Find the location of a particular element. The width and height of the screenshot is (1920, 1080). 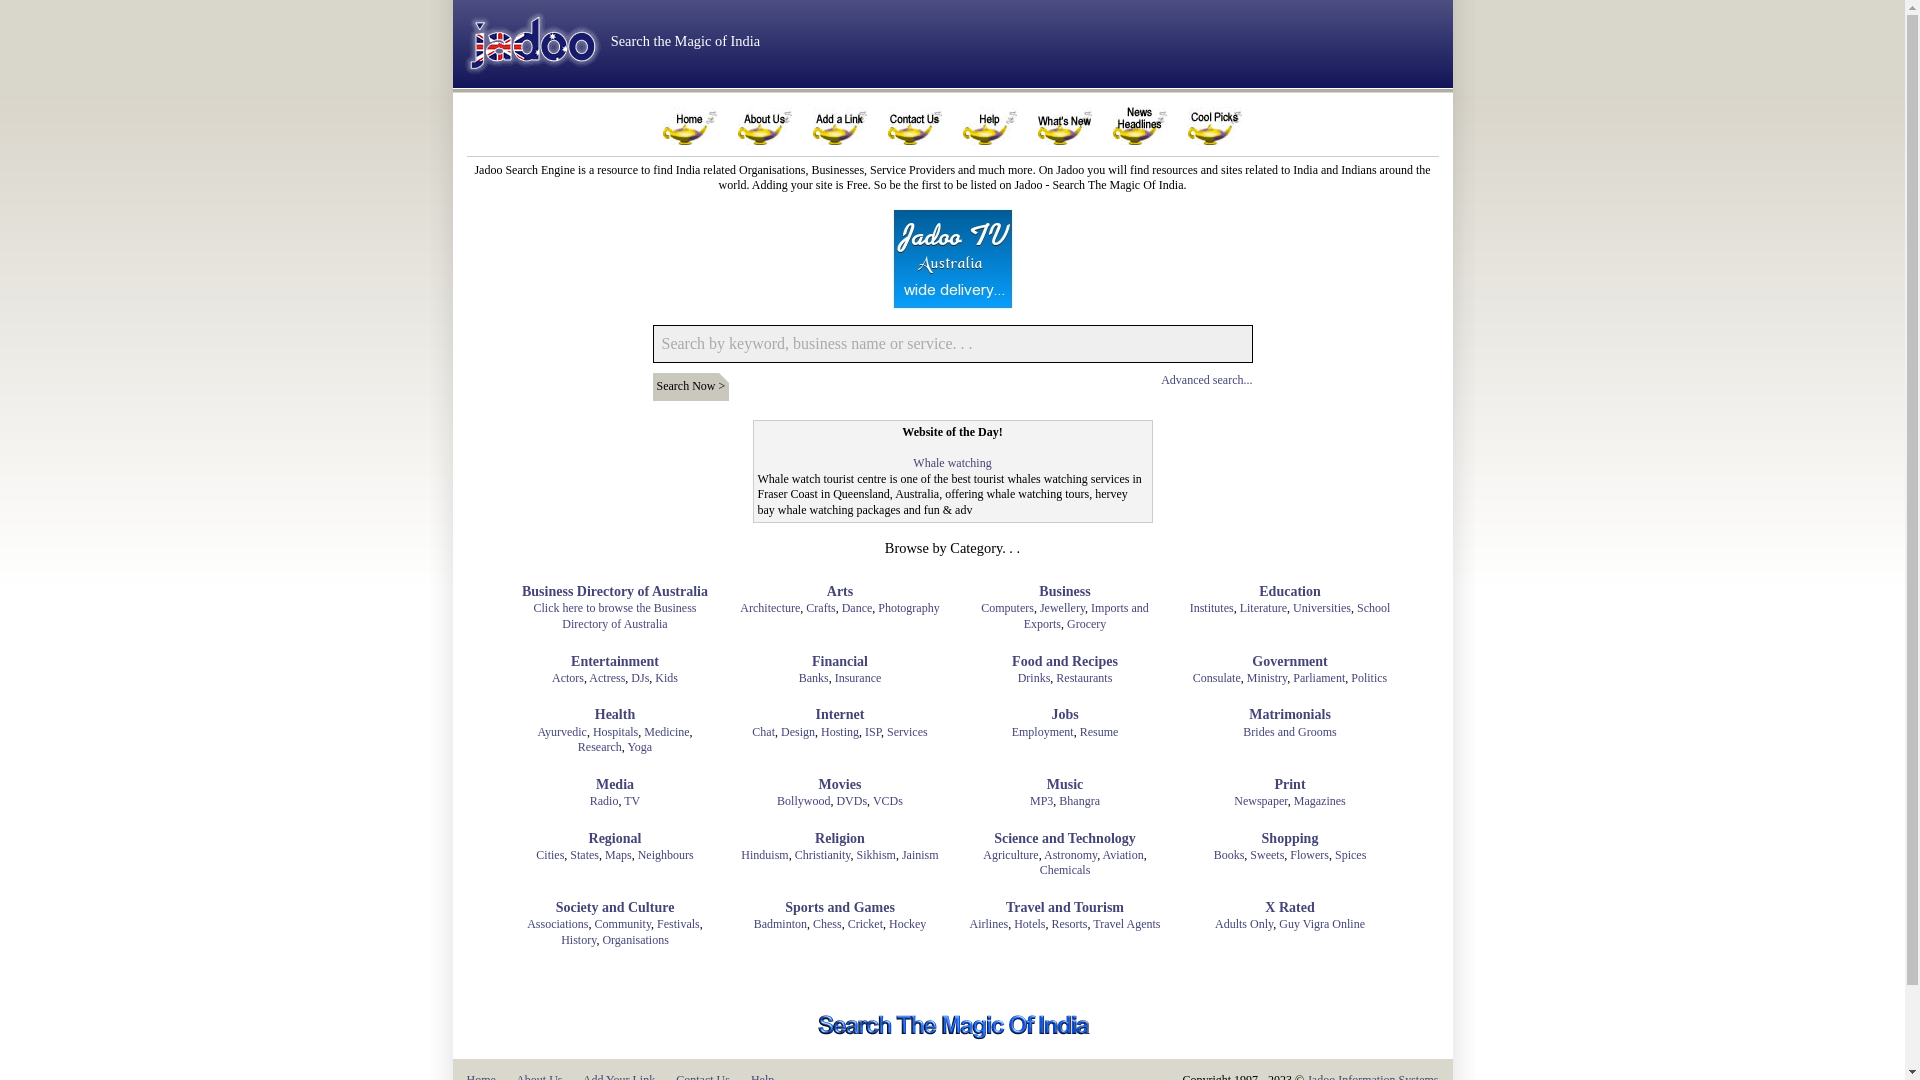

Print is located at coordinates (1290, 785).